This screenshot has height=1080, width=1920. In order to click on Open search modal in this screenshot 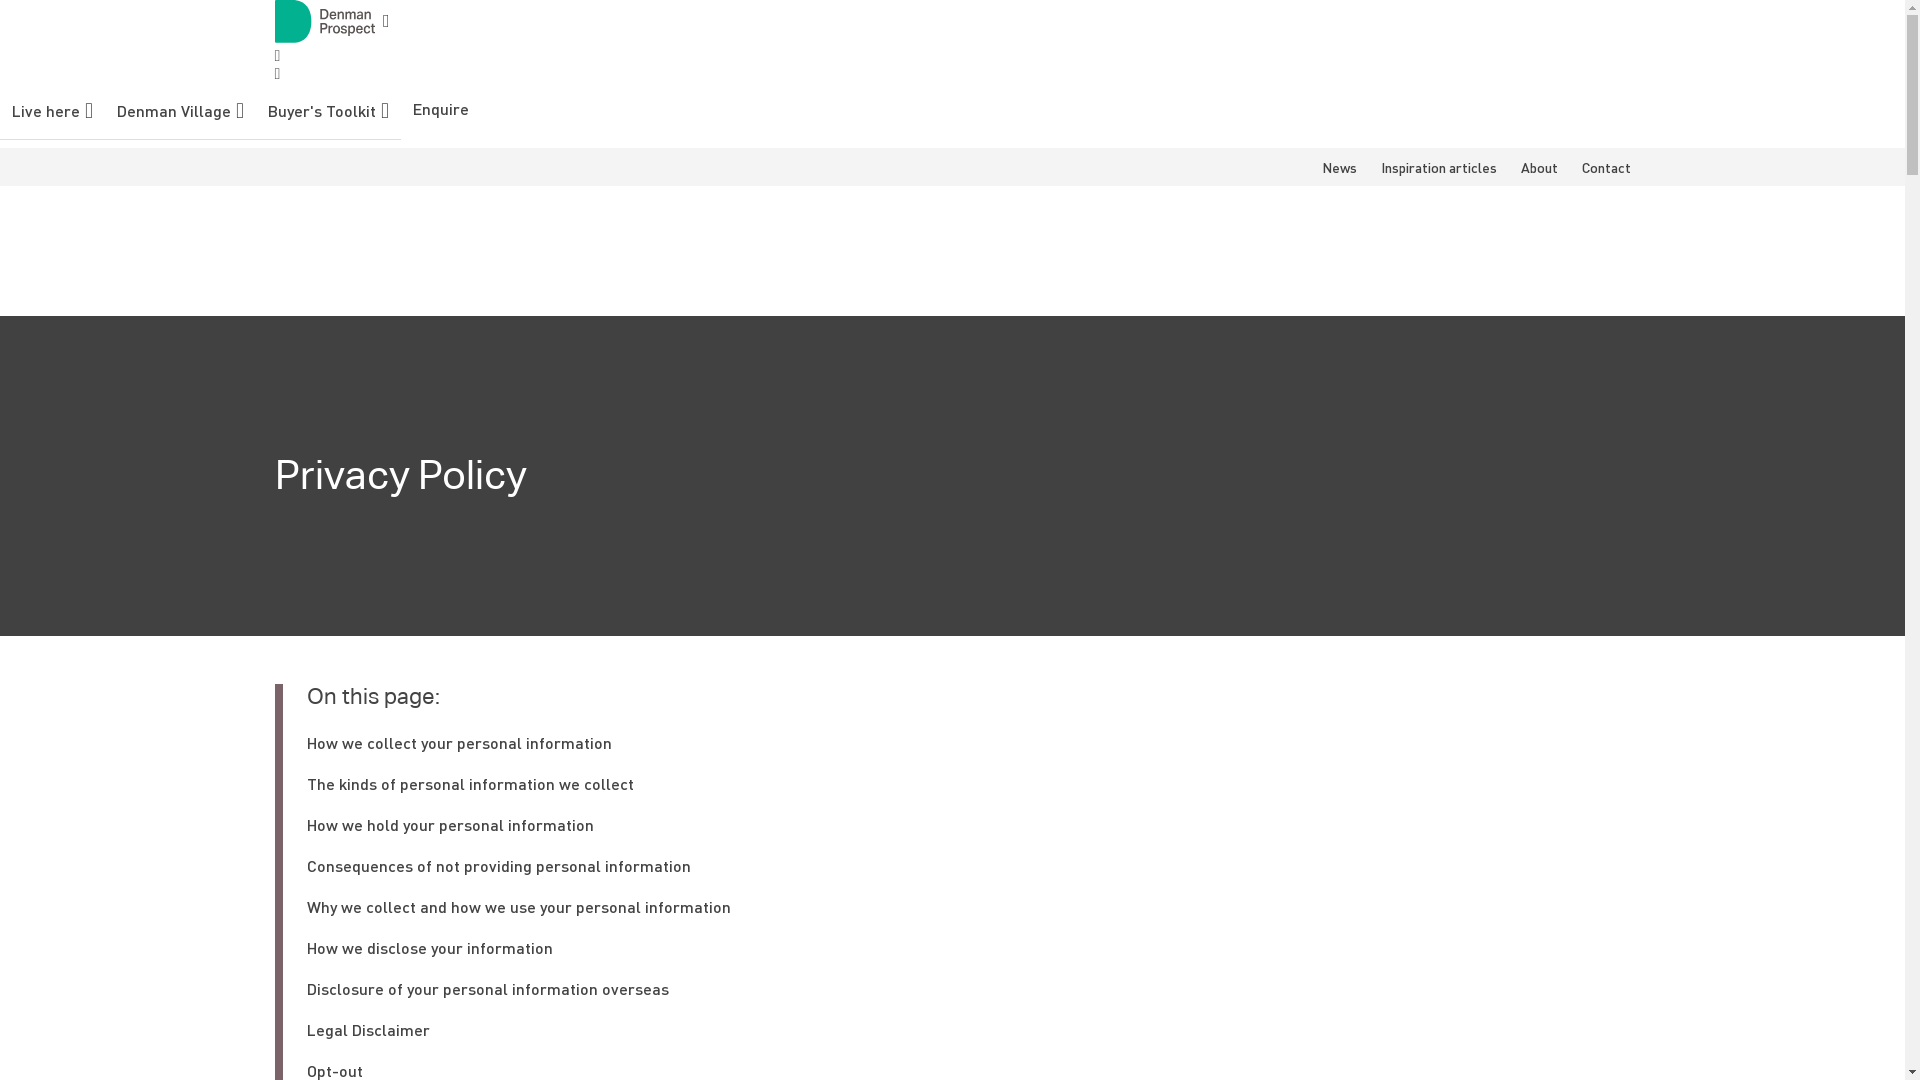, I will do `click(277, 56)`.